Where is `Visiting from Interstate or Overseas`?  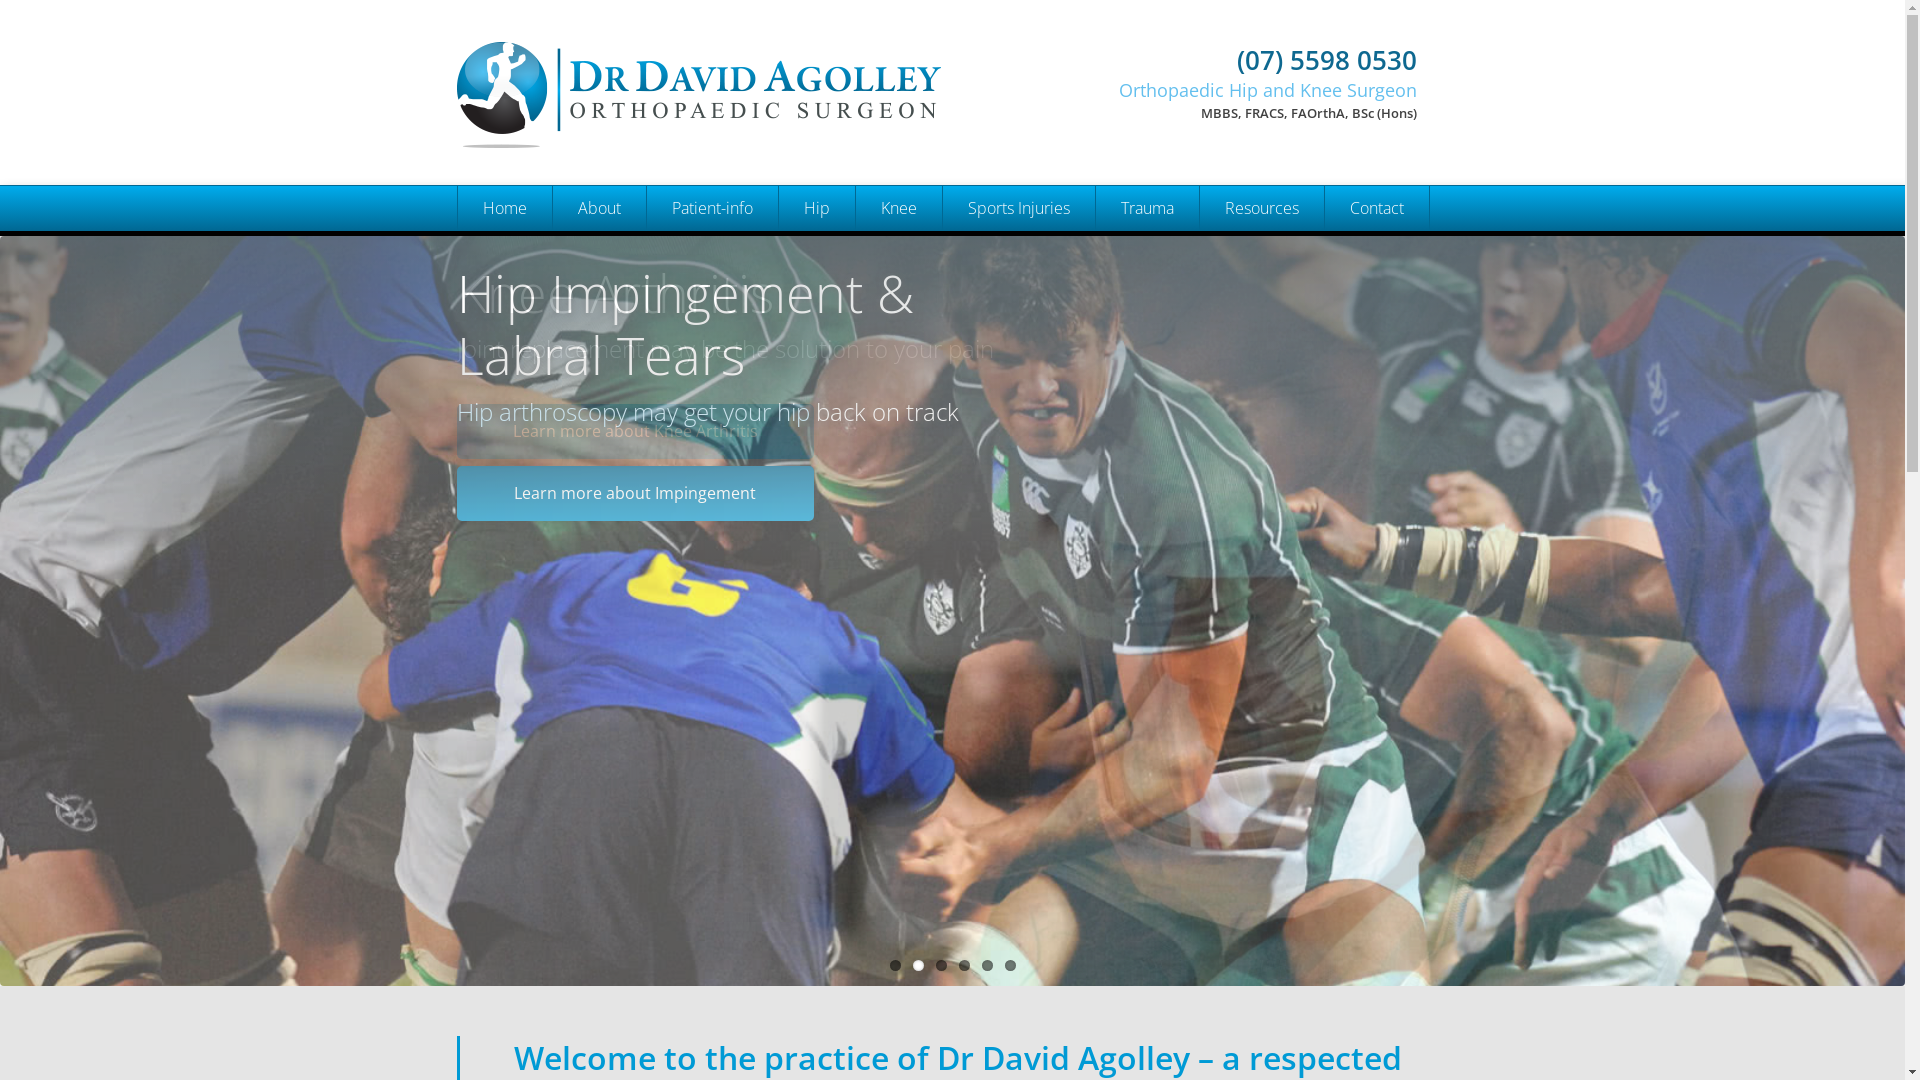 Visiting from Interstate or Overseas is located at coordinates (712, 478).